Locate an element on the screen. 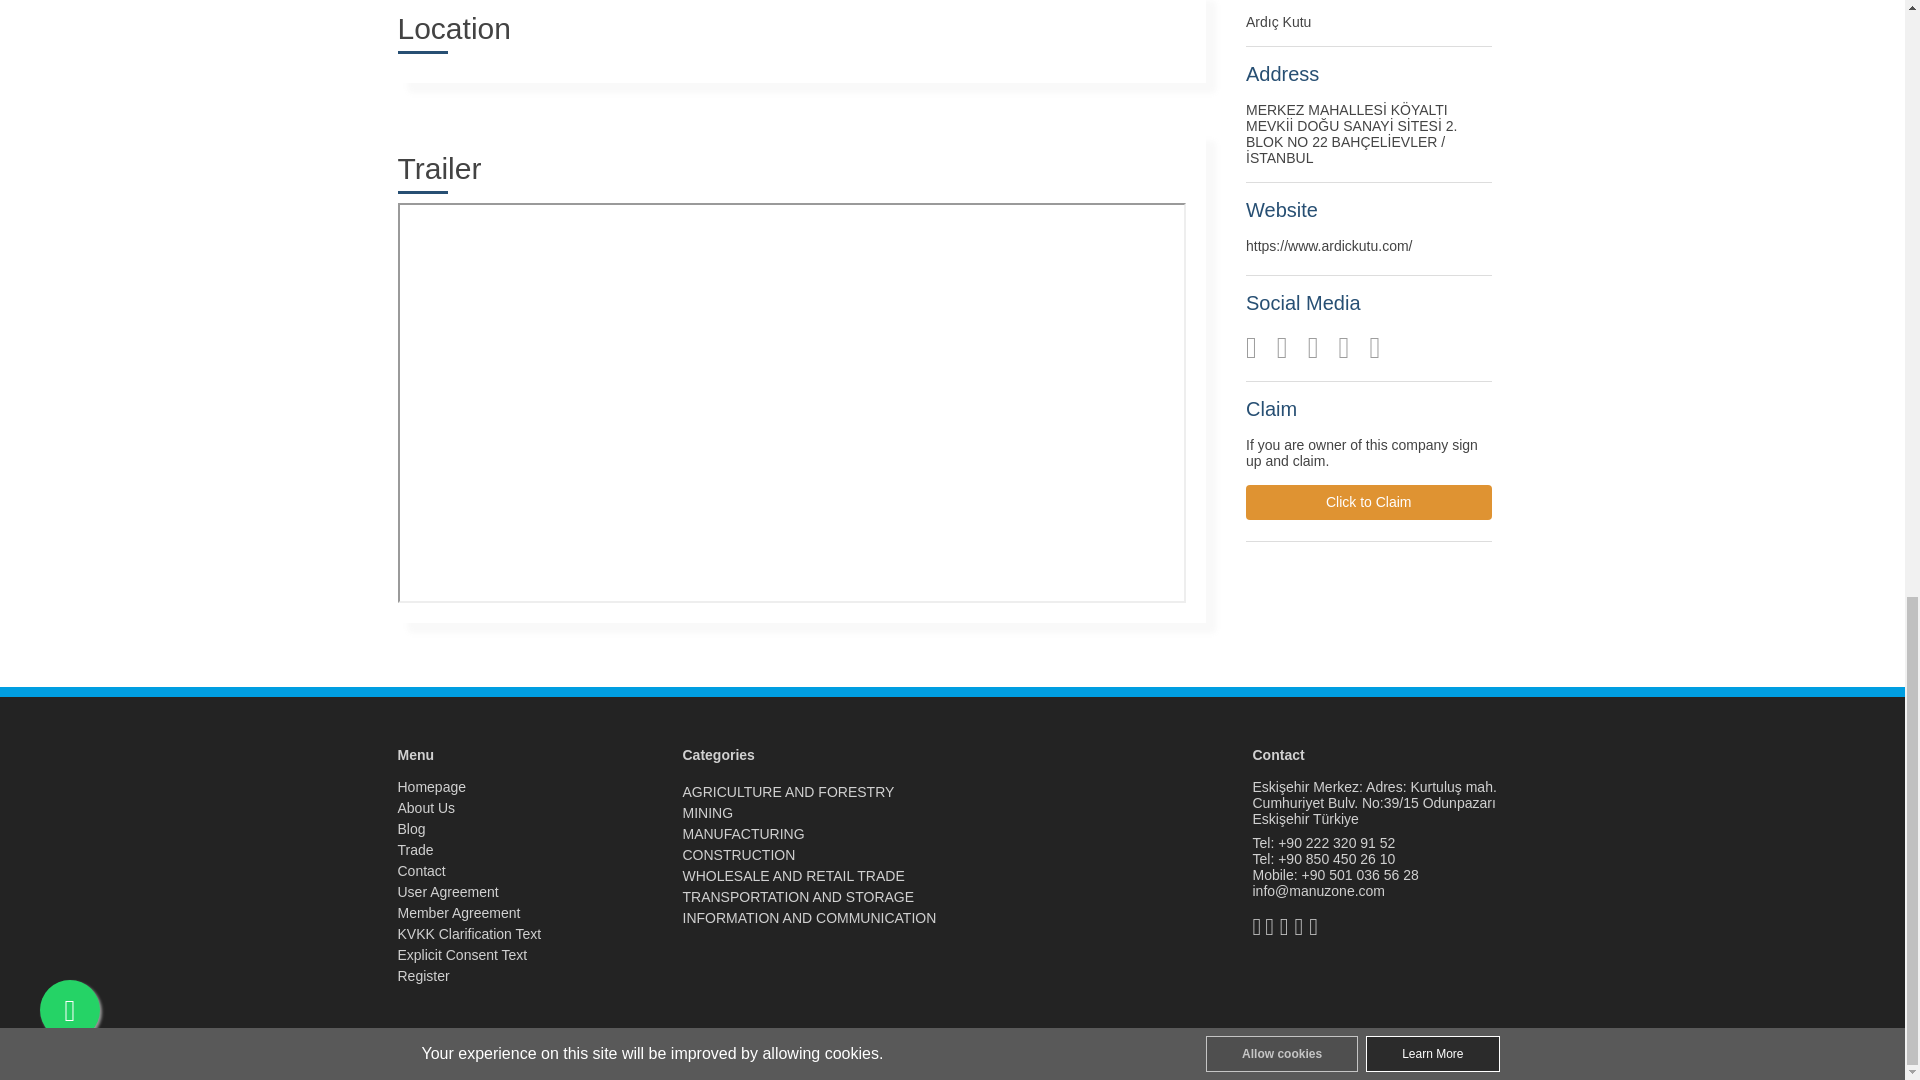  Contact is located at coordinates (421, 870).